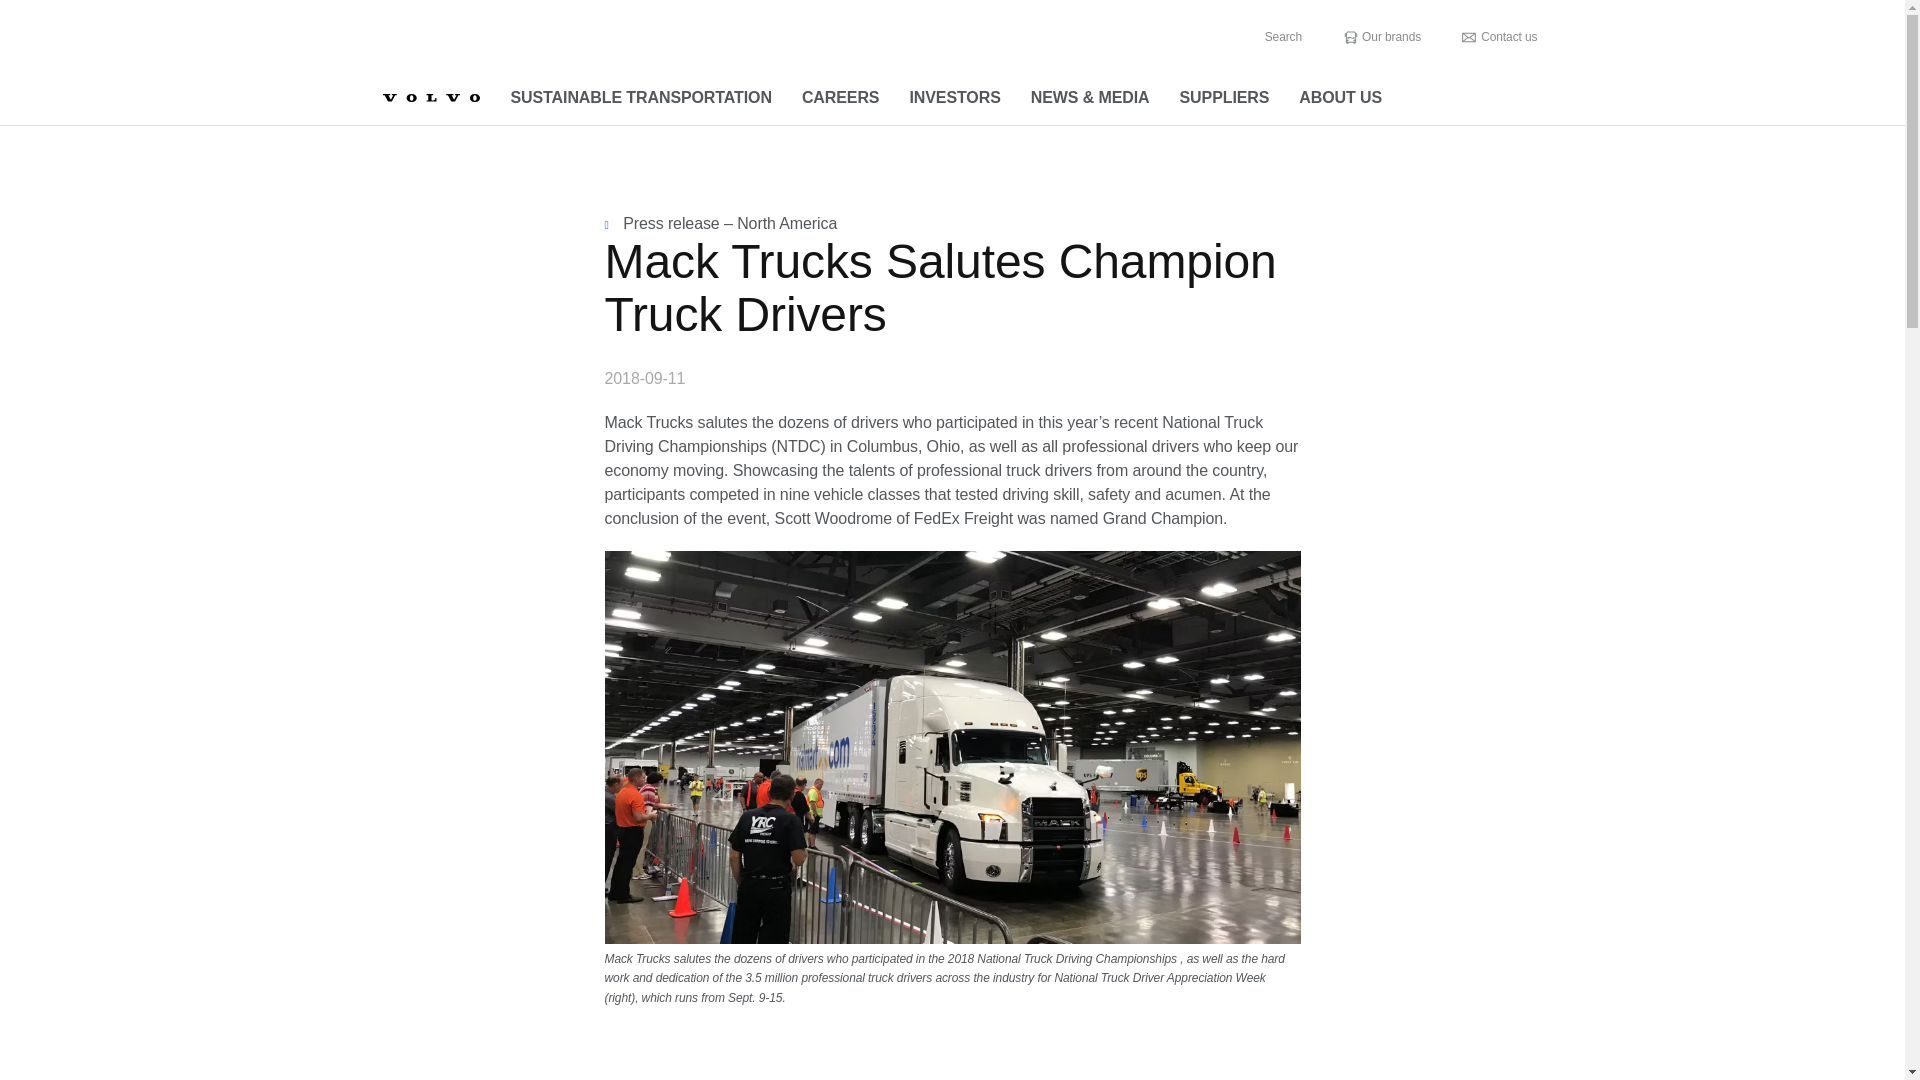 The image size is (1920, 1080). Describe the element at coordinates (954, 98) in the screenshot. I see `INVESTORS` at that location.